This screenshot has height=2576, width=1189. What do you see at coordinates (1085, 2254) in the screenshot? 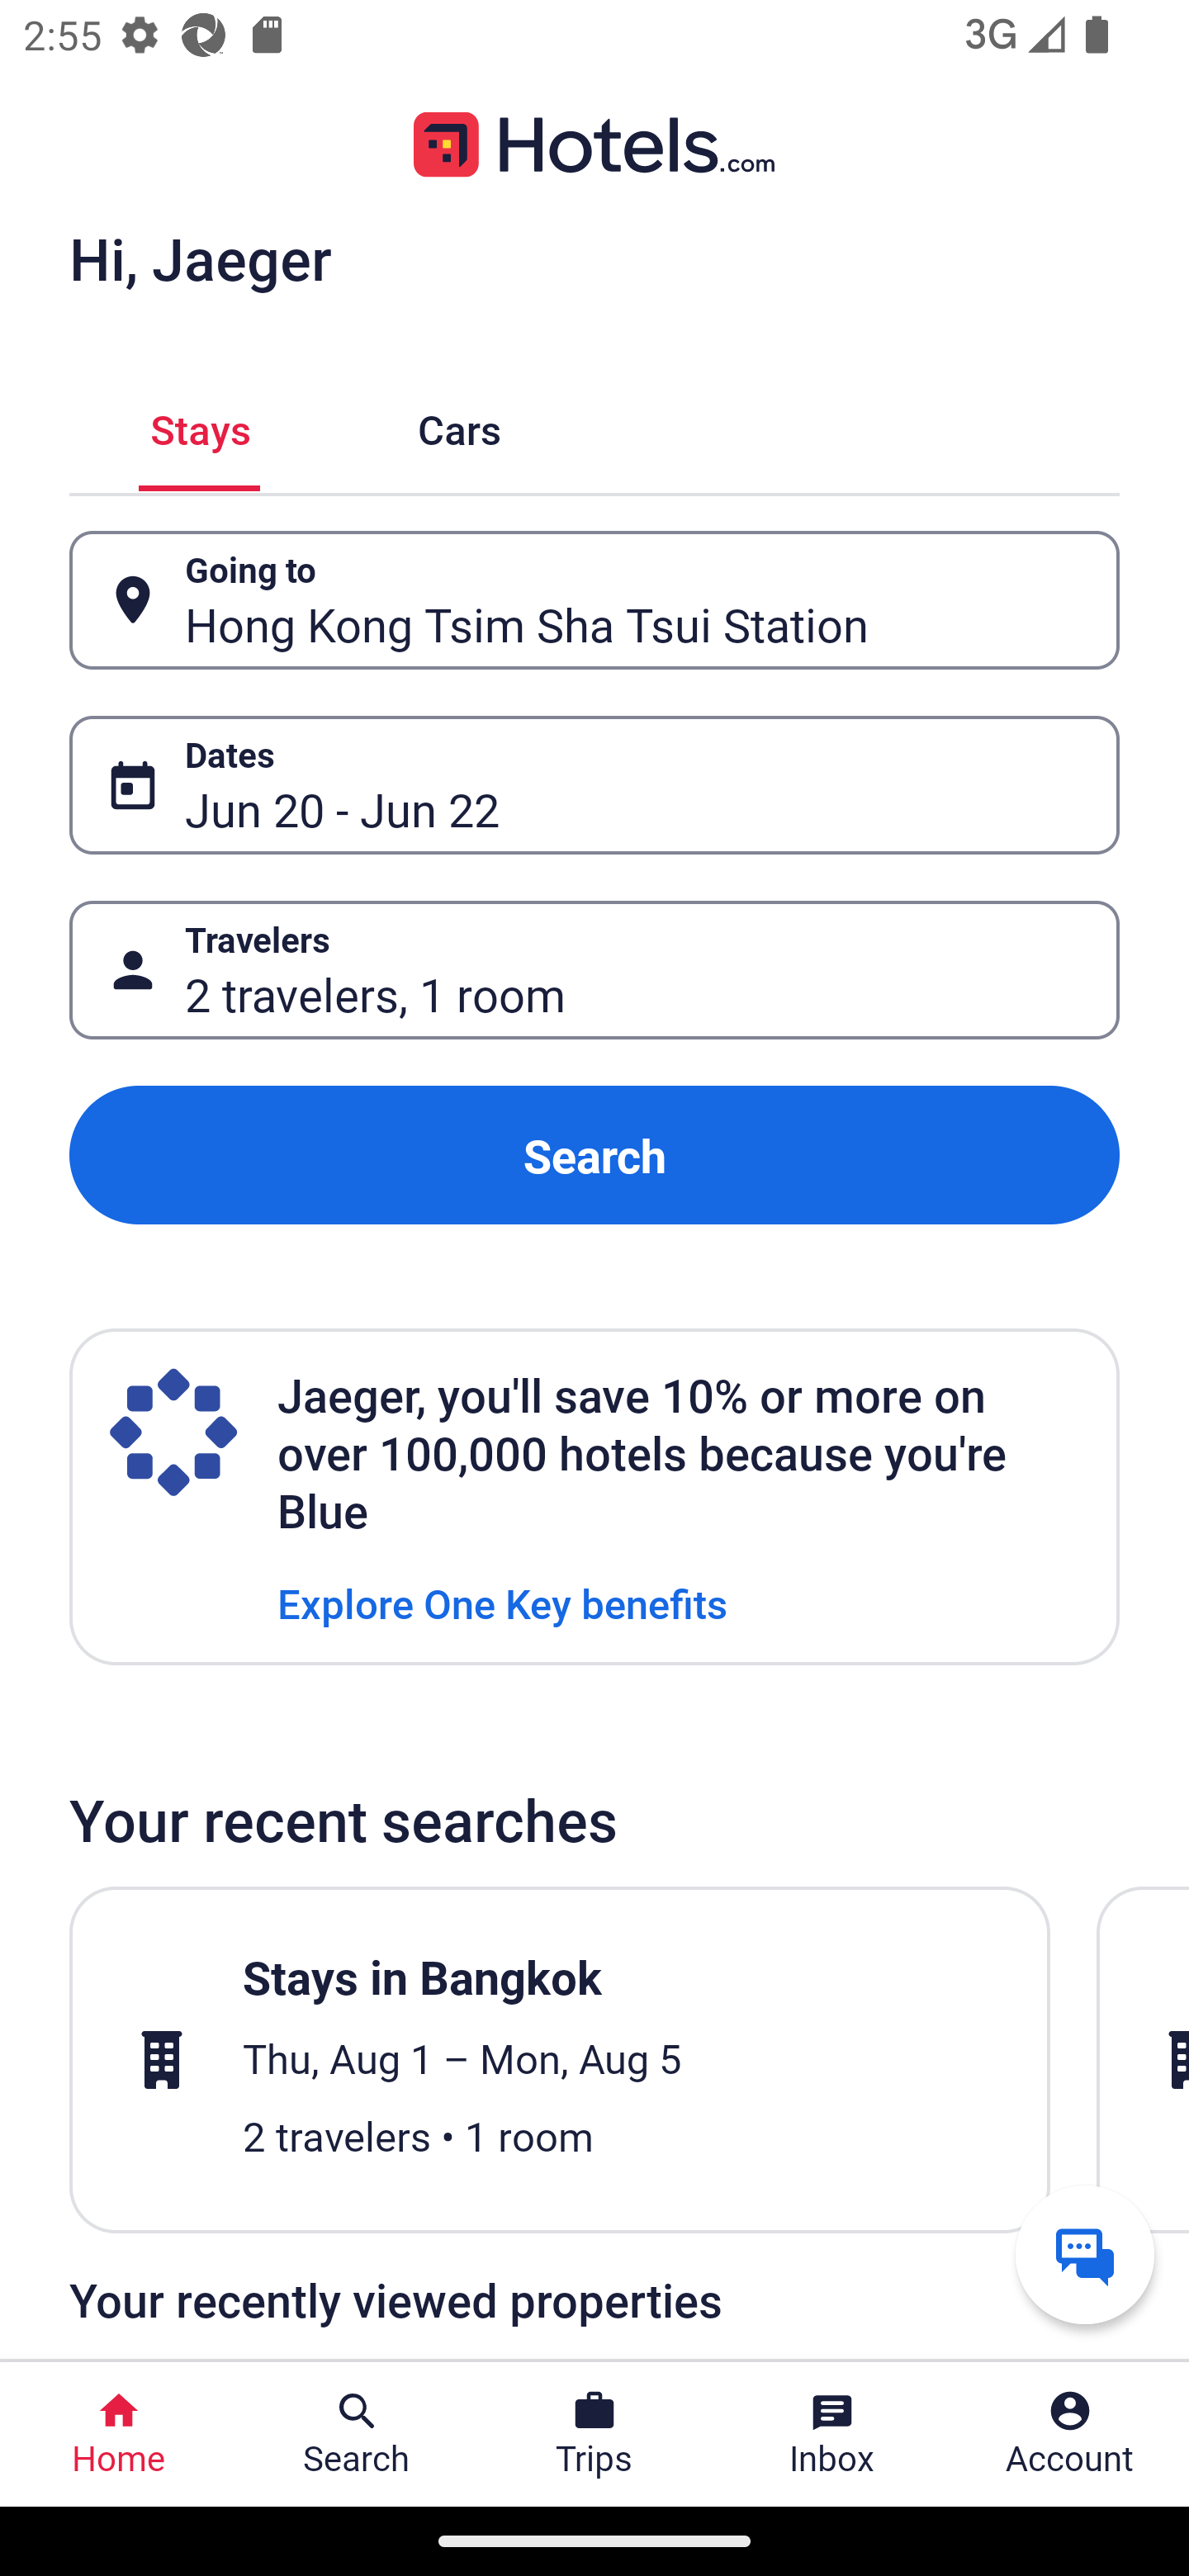
I see `Get help from a virtual agent` at bounding box center [1085, 2254].